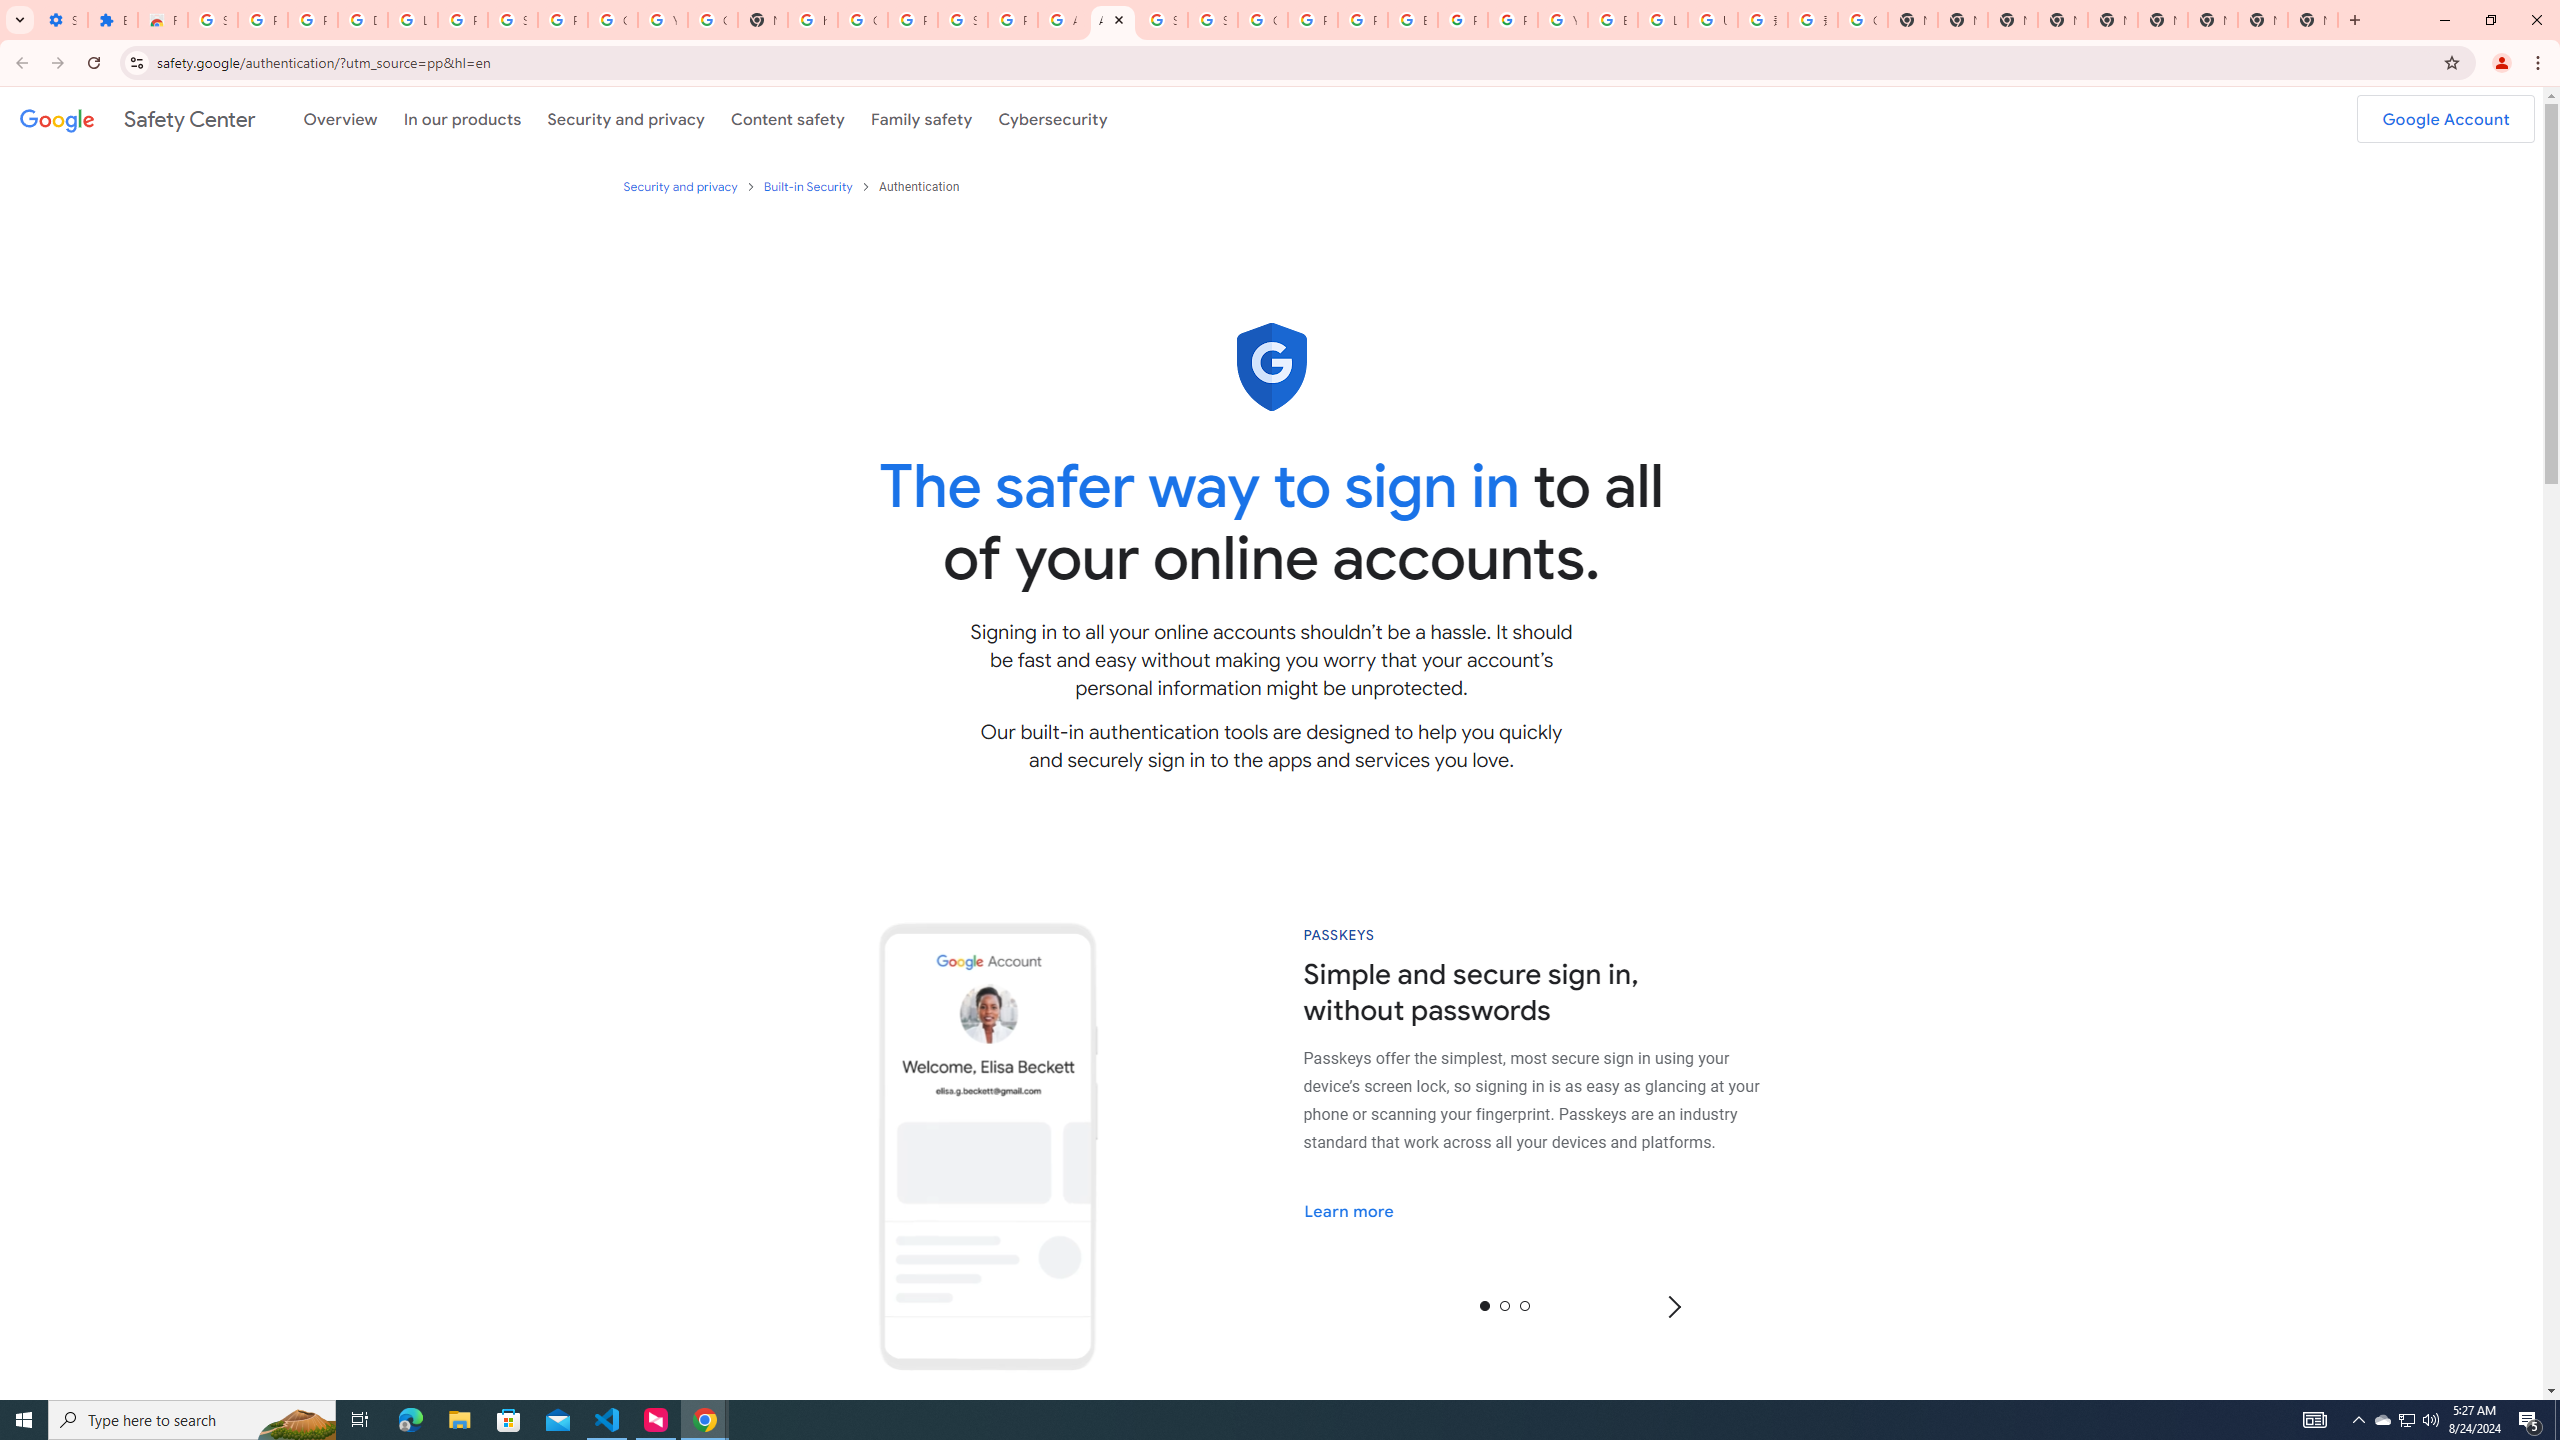 The image size is (2560, 1440). I want to click on 1, so click(1505, 1305).